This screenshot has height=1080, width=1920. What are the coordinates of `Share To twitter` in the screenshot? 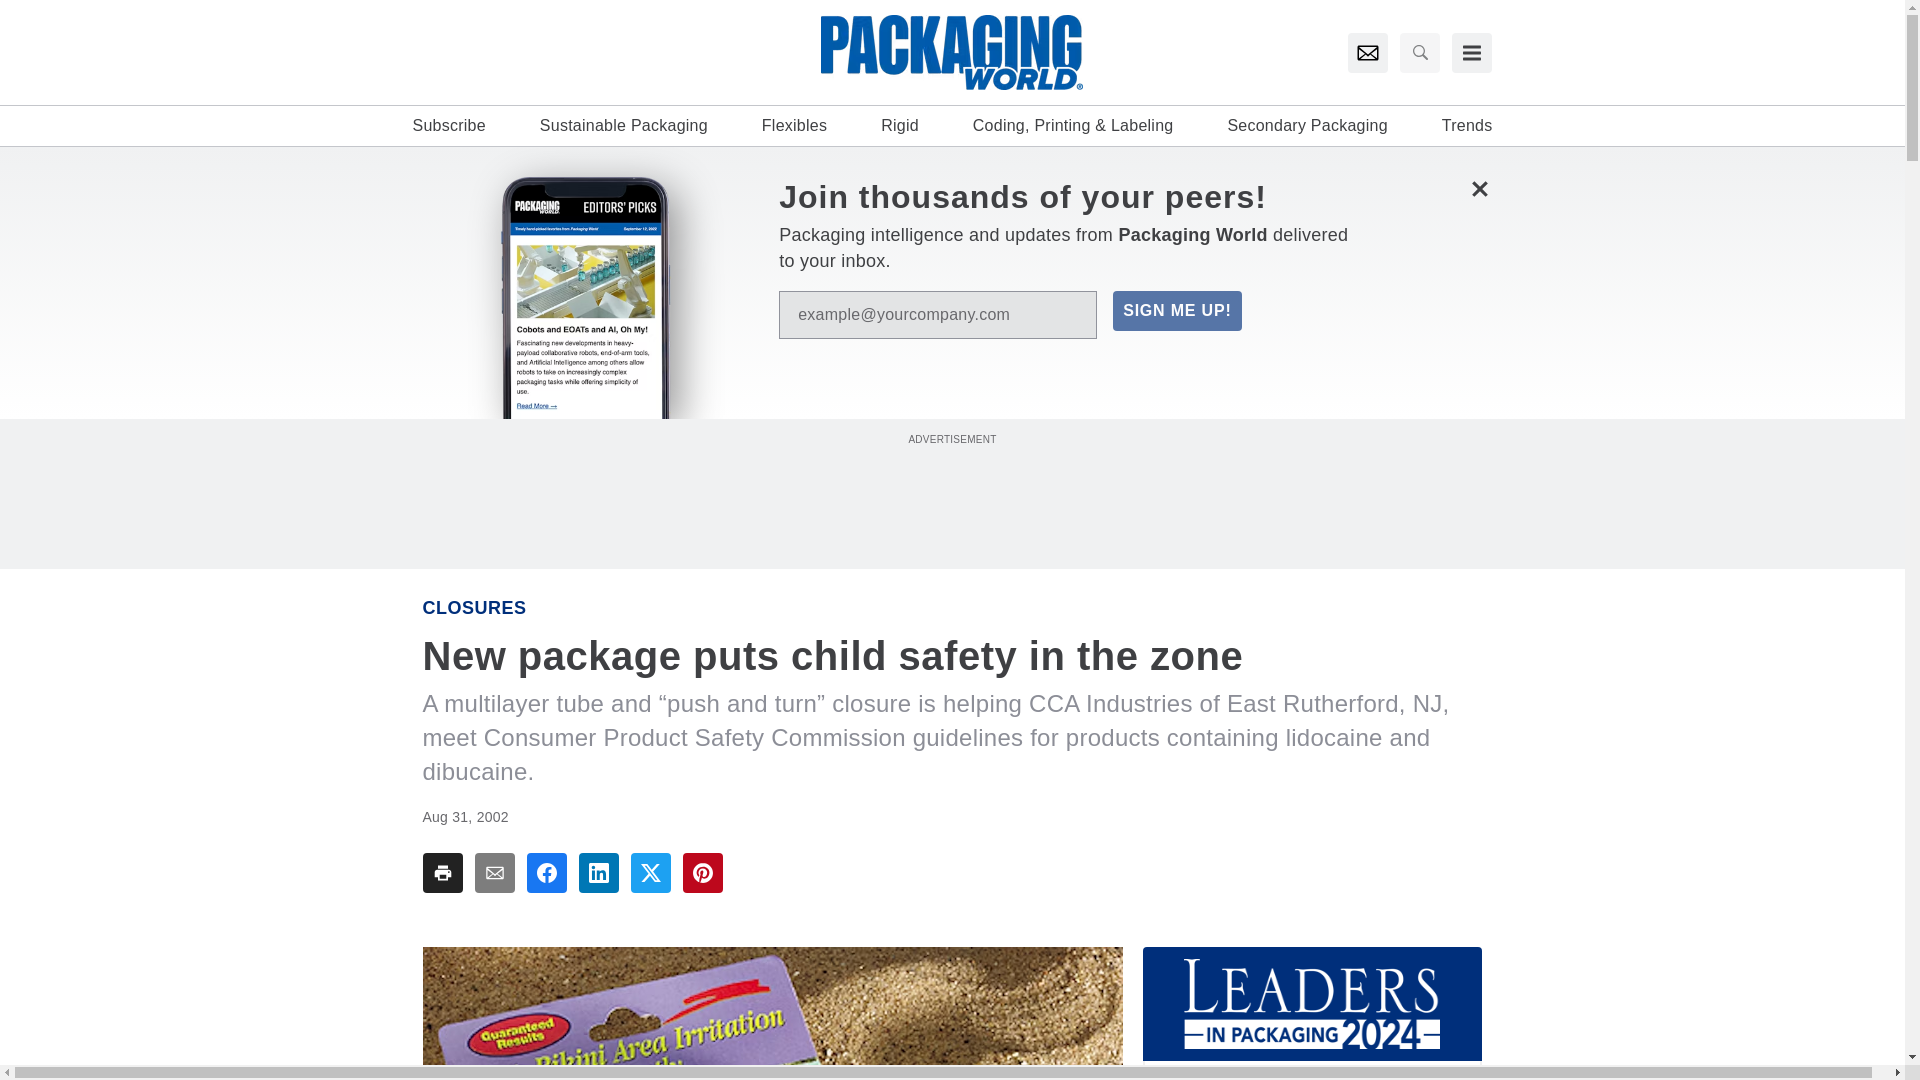 It's located at (650, 873).